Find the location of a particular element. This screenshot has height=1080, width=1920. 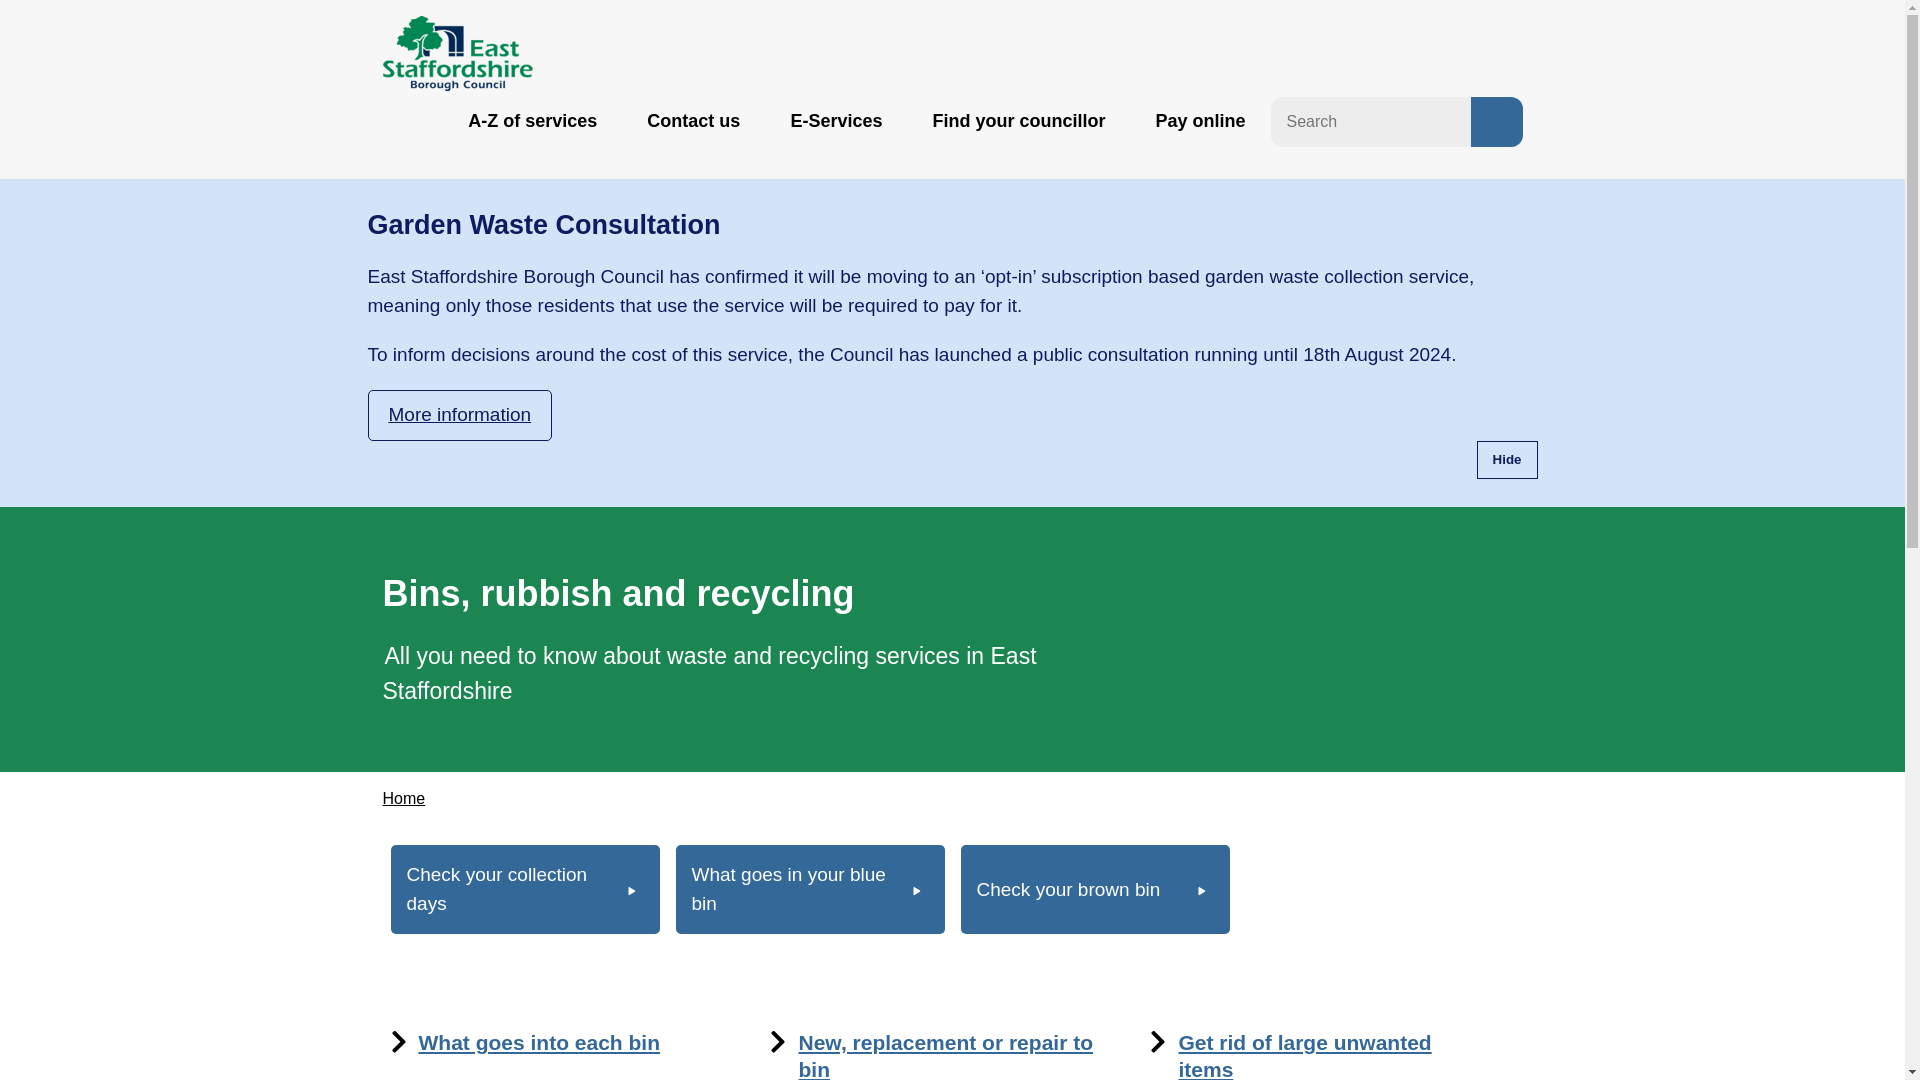

What goes in your blue bin is located at coordinates (810, 889).